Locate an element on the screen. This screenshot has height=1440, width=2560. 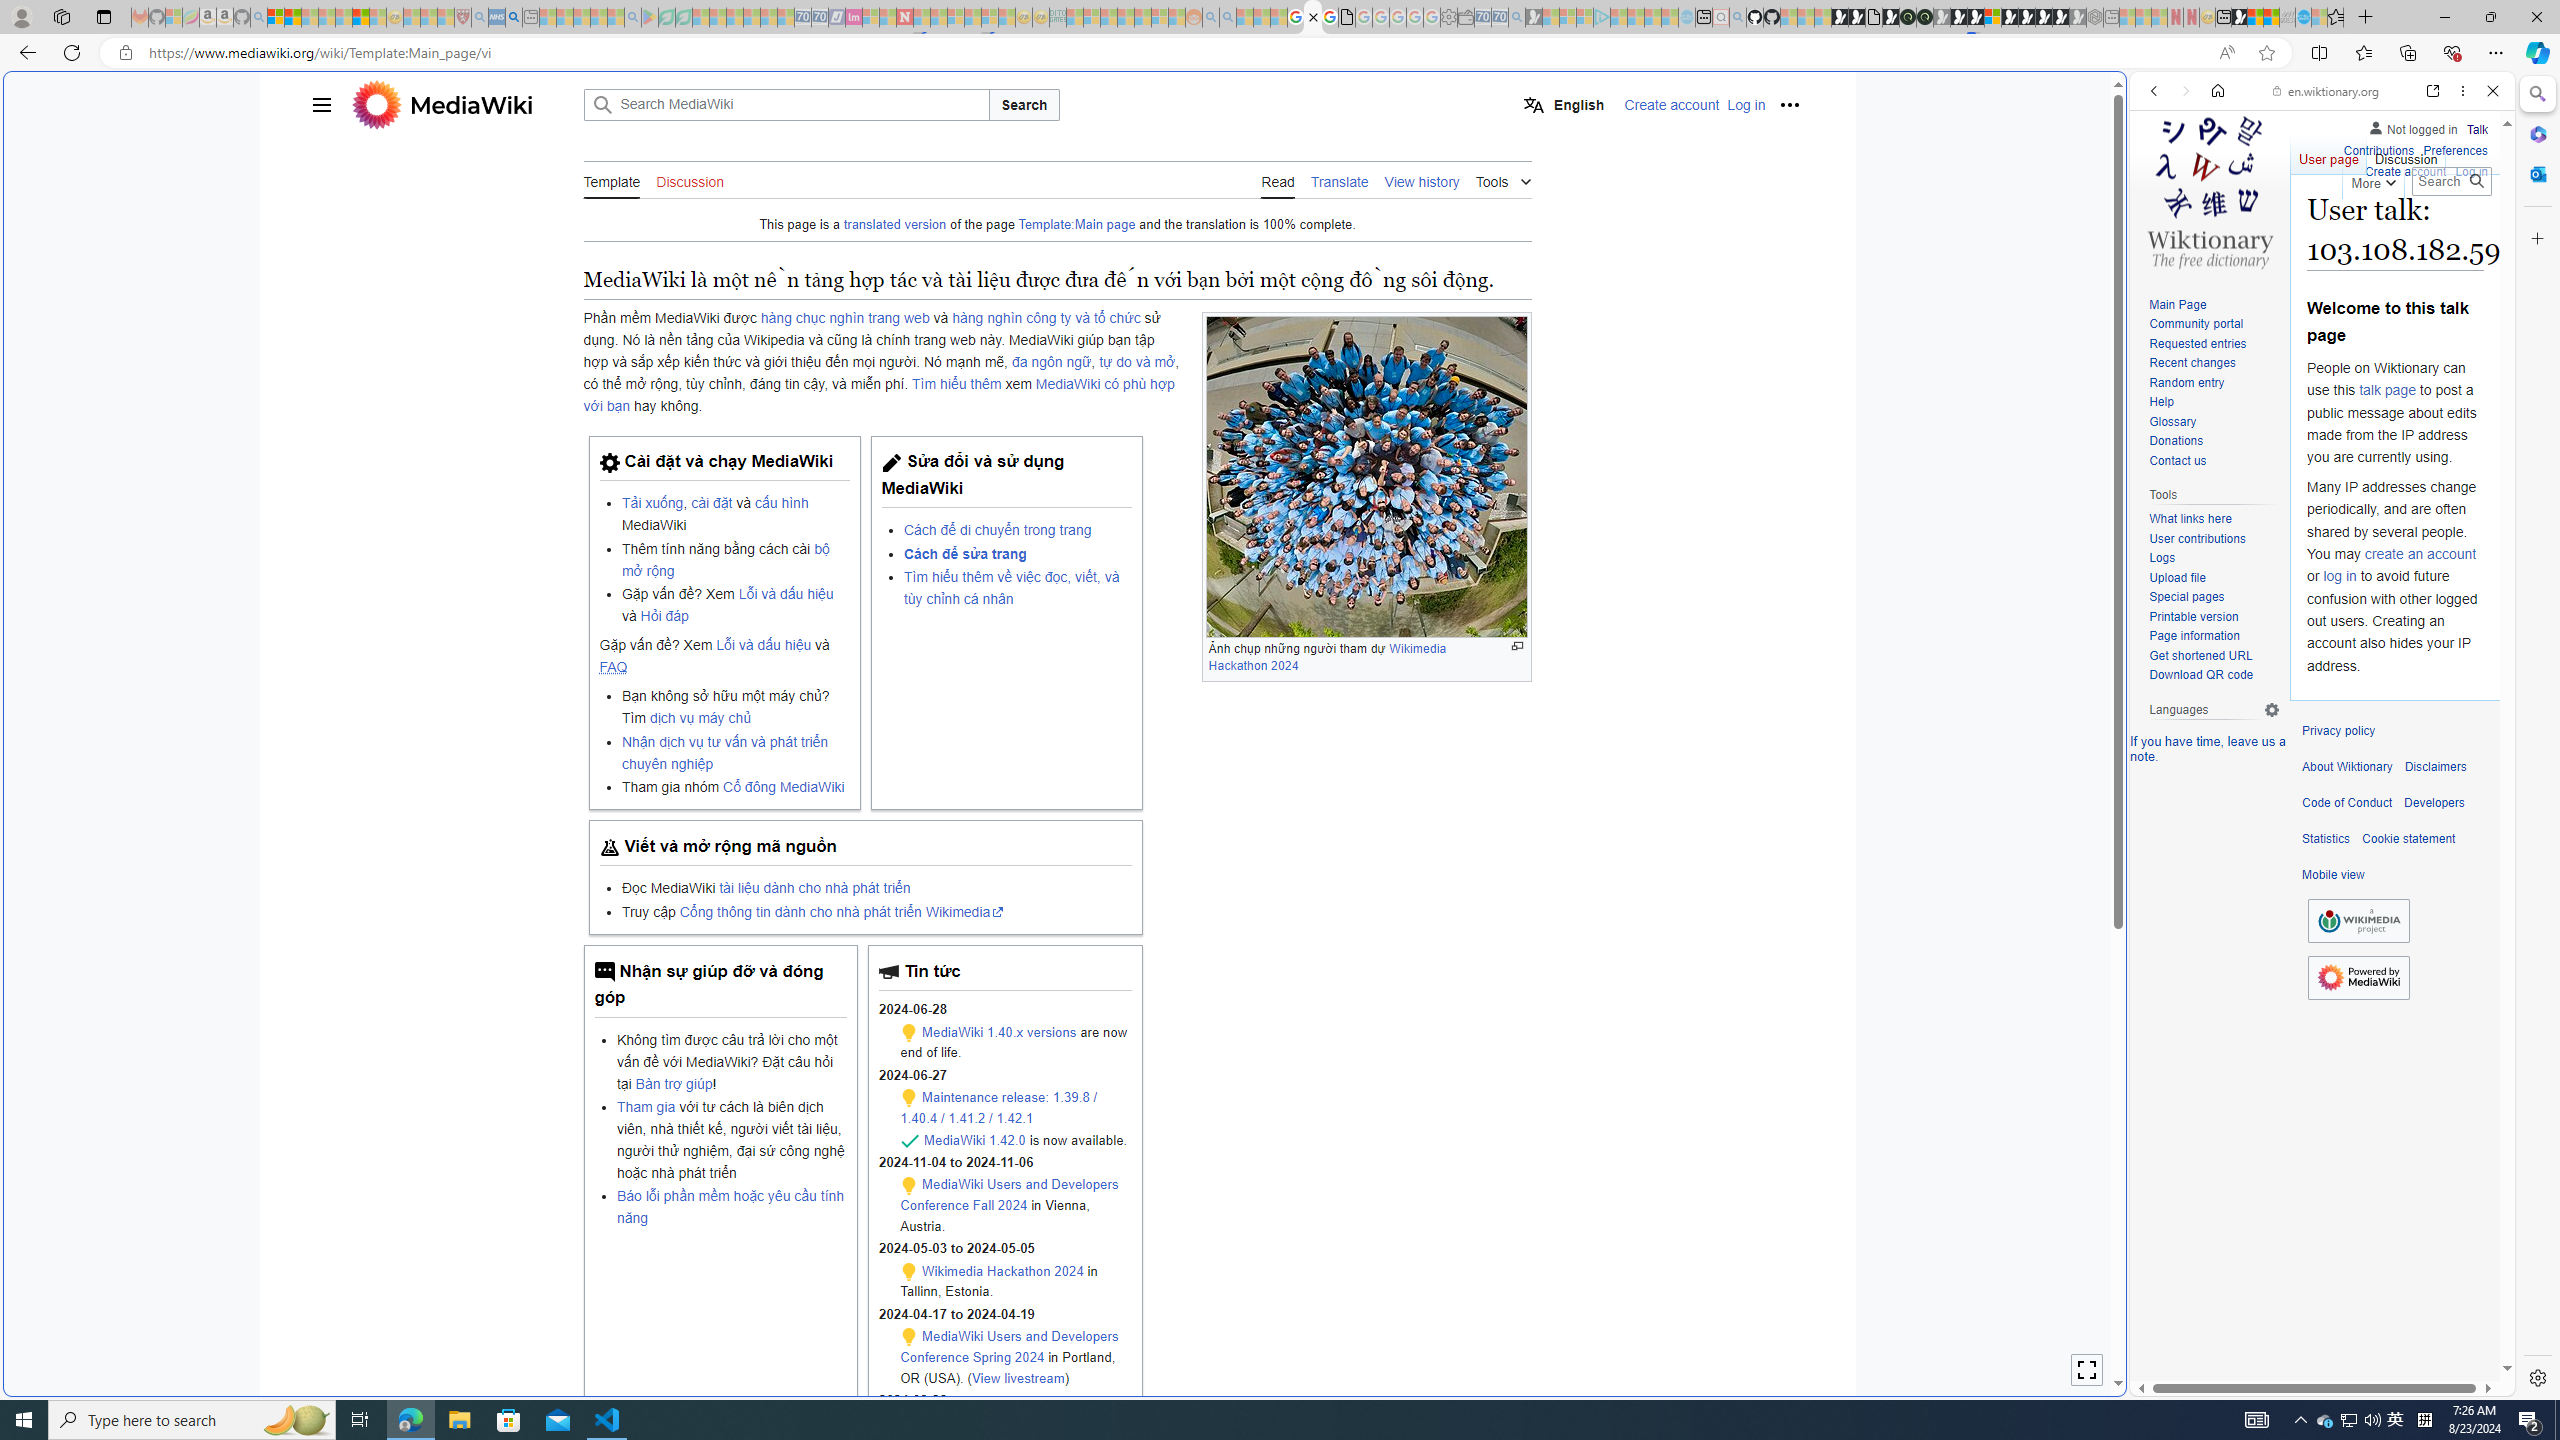
Community portal is located at coordinates (2196, 324).